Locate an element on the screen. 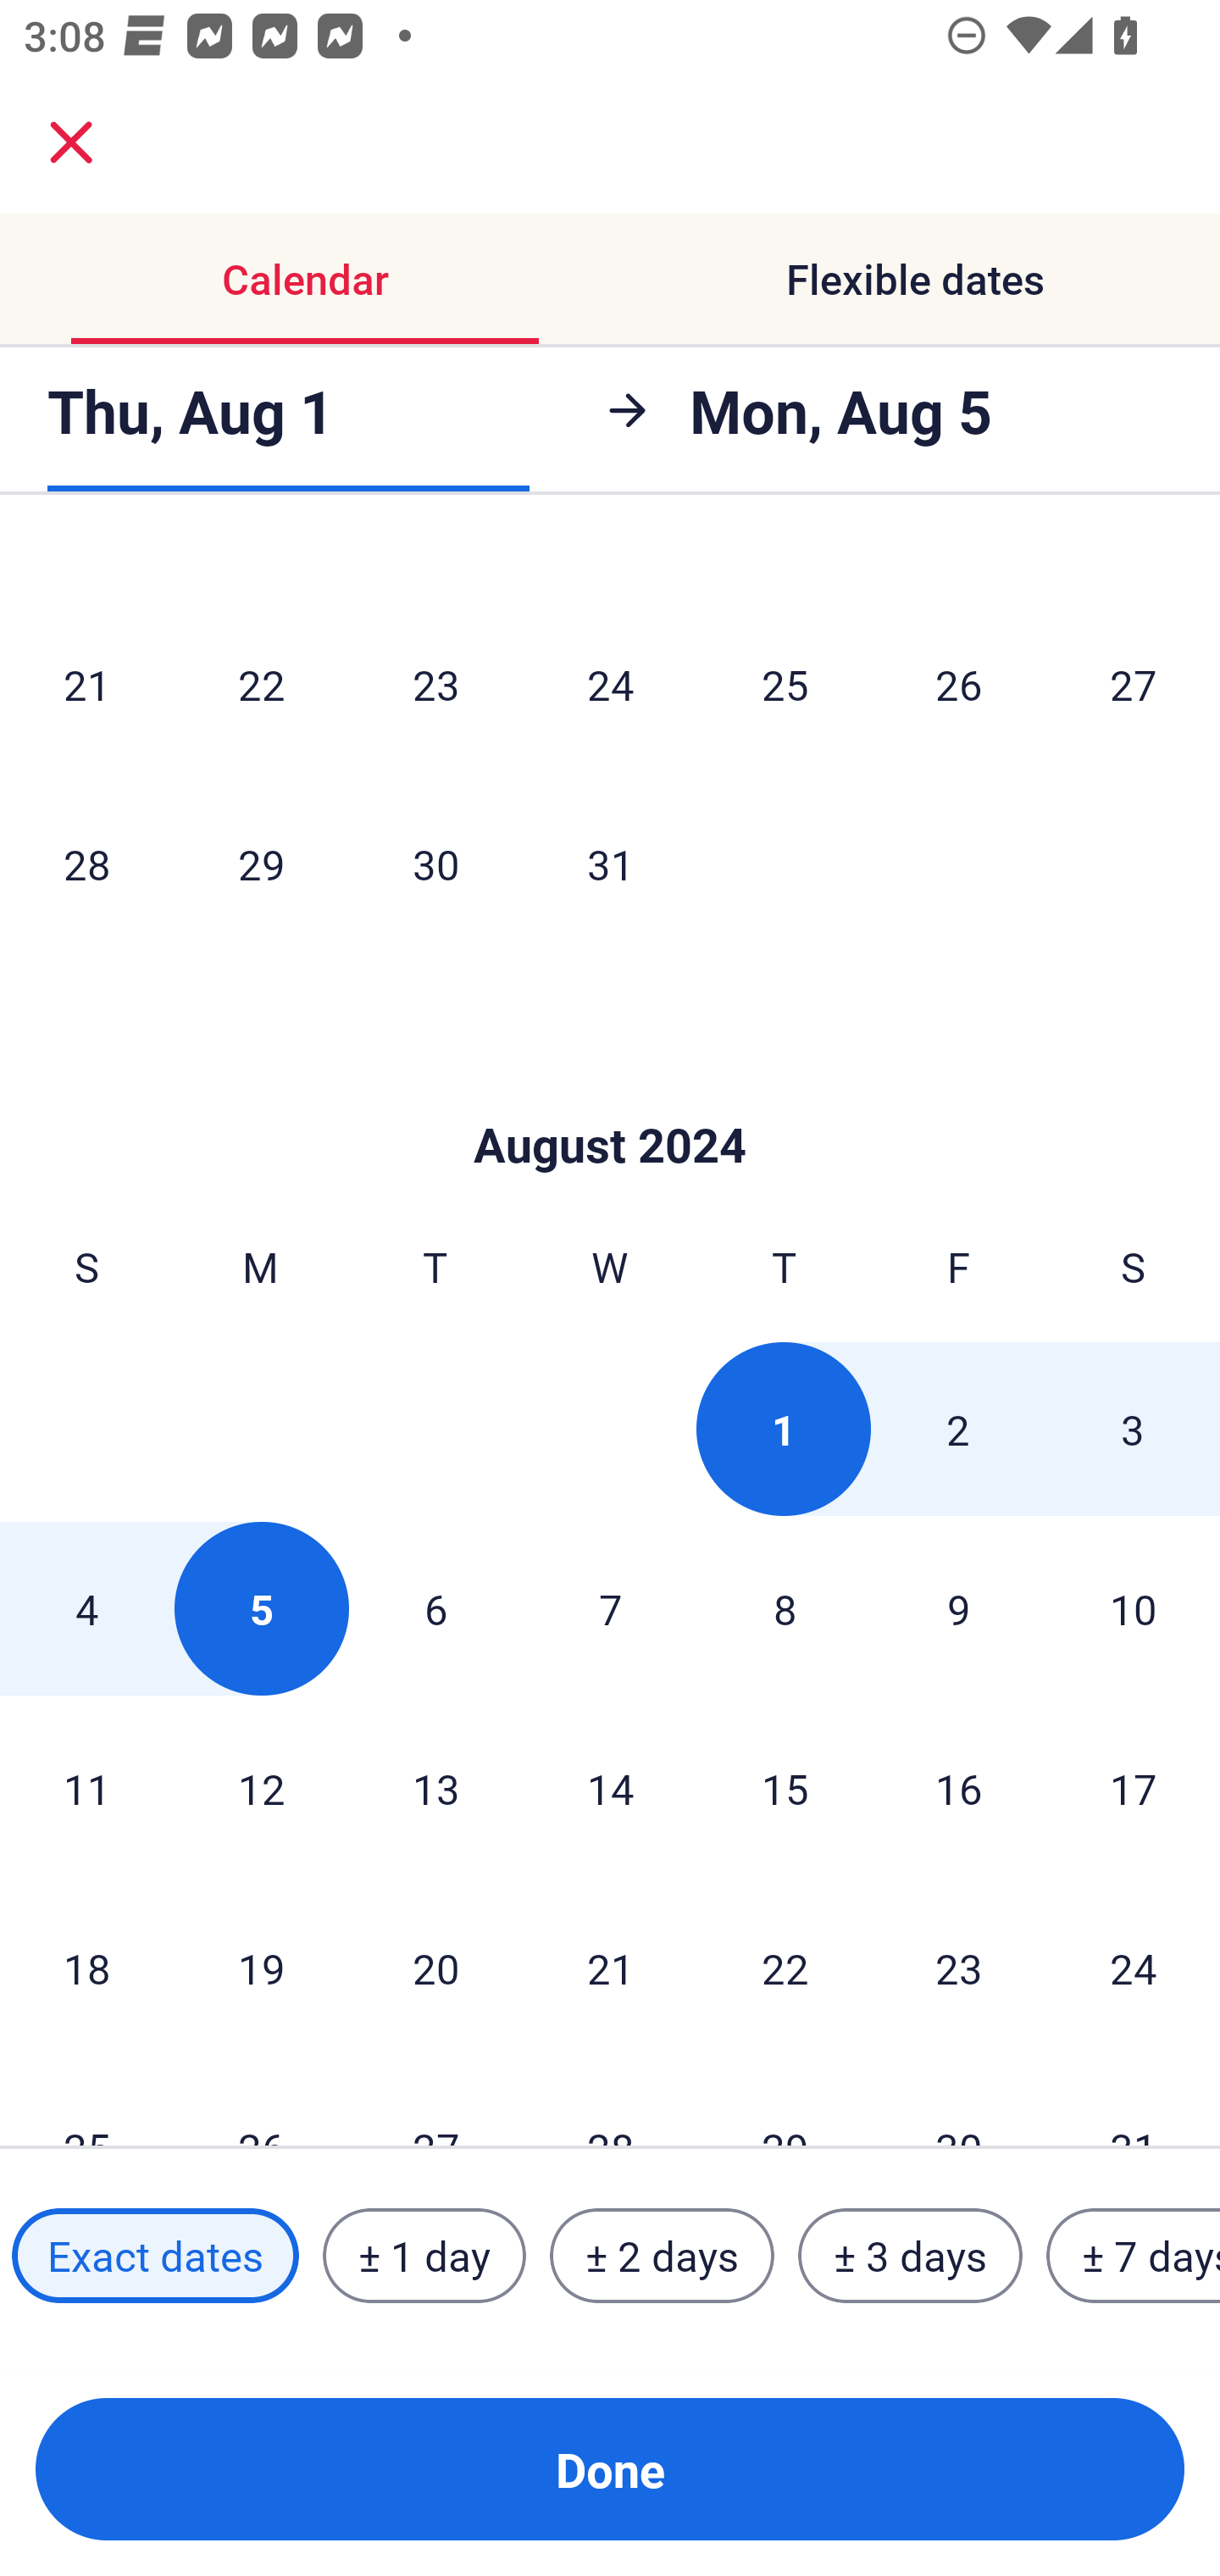  9 Friday, August 9, 2024 is located at coordinates (959, 1608).